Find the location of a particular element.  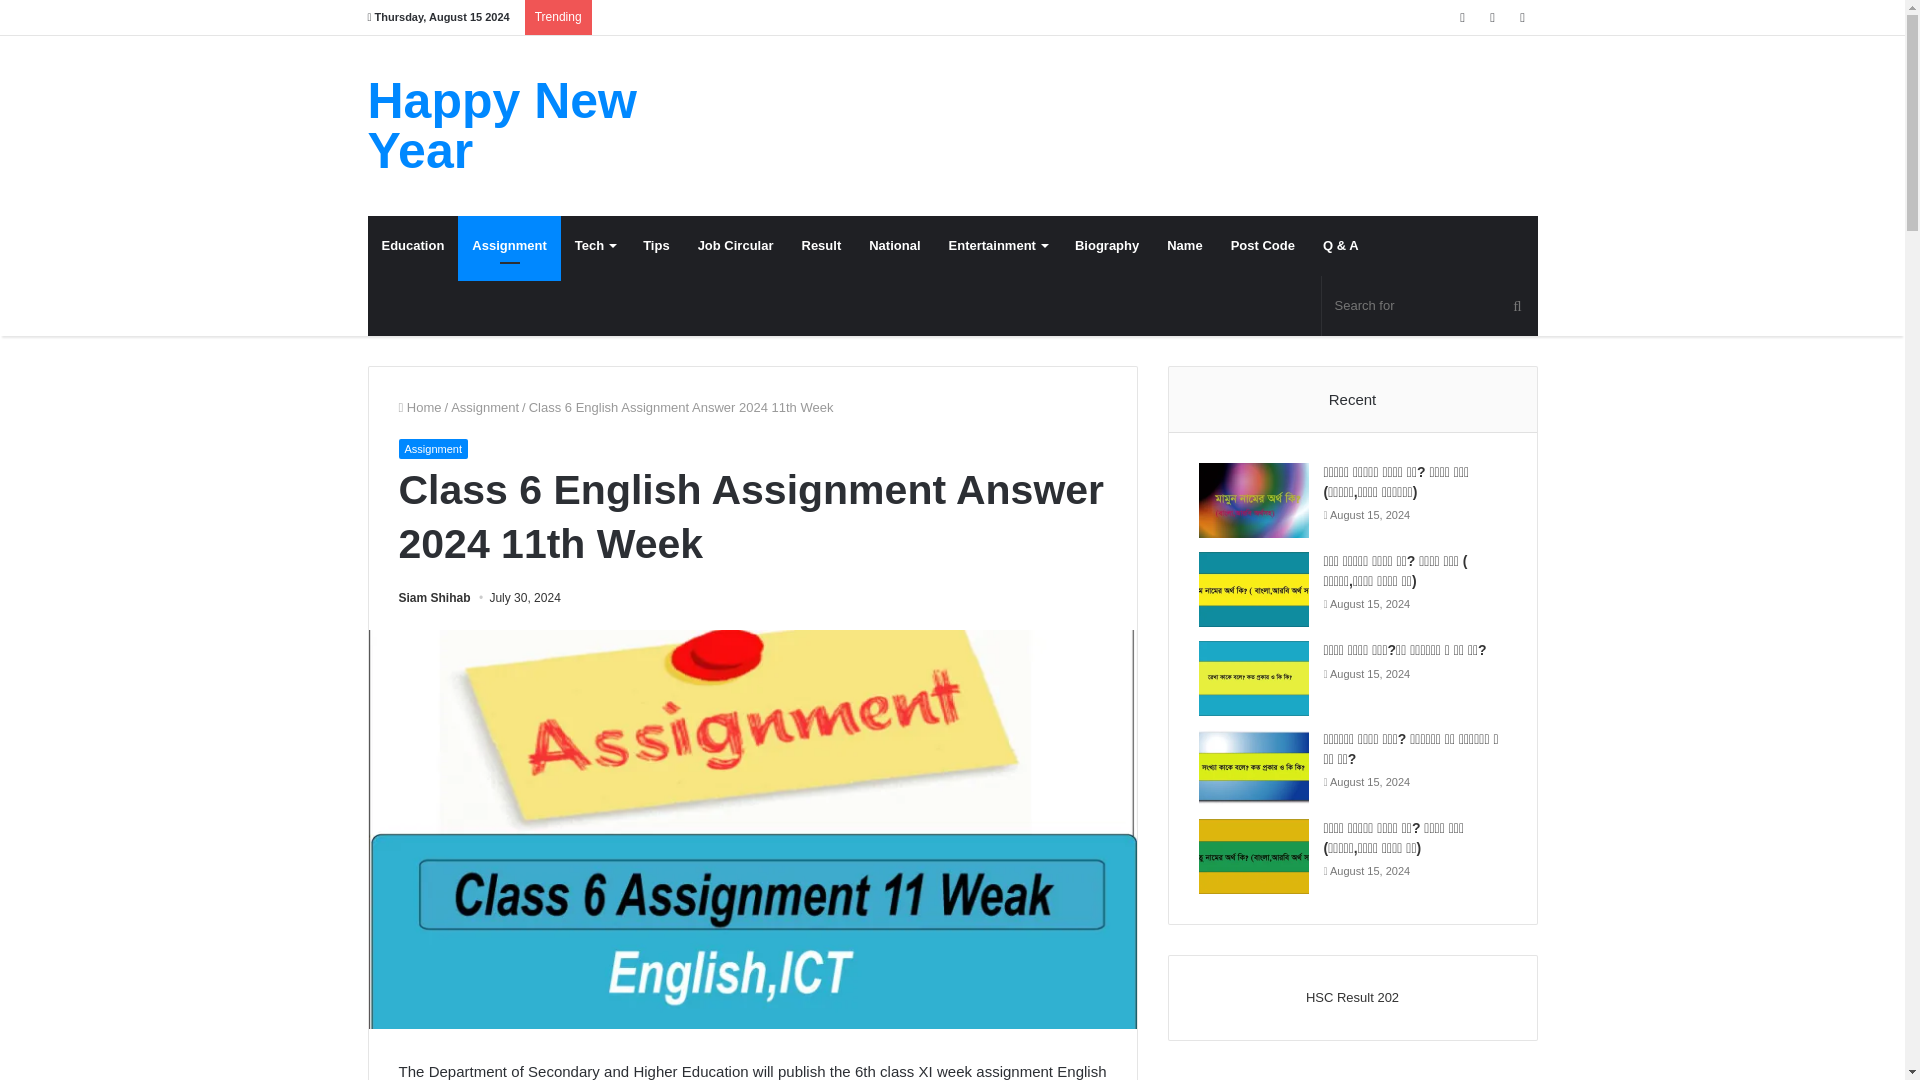

Result is located at coordinates (822, 246).